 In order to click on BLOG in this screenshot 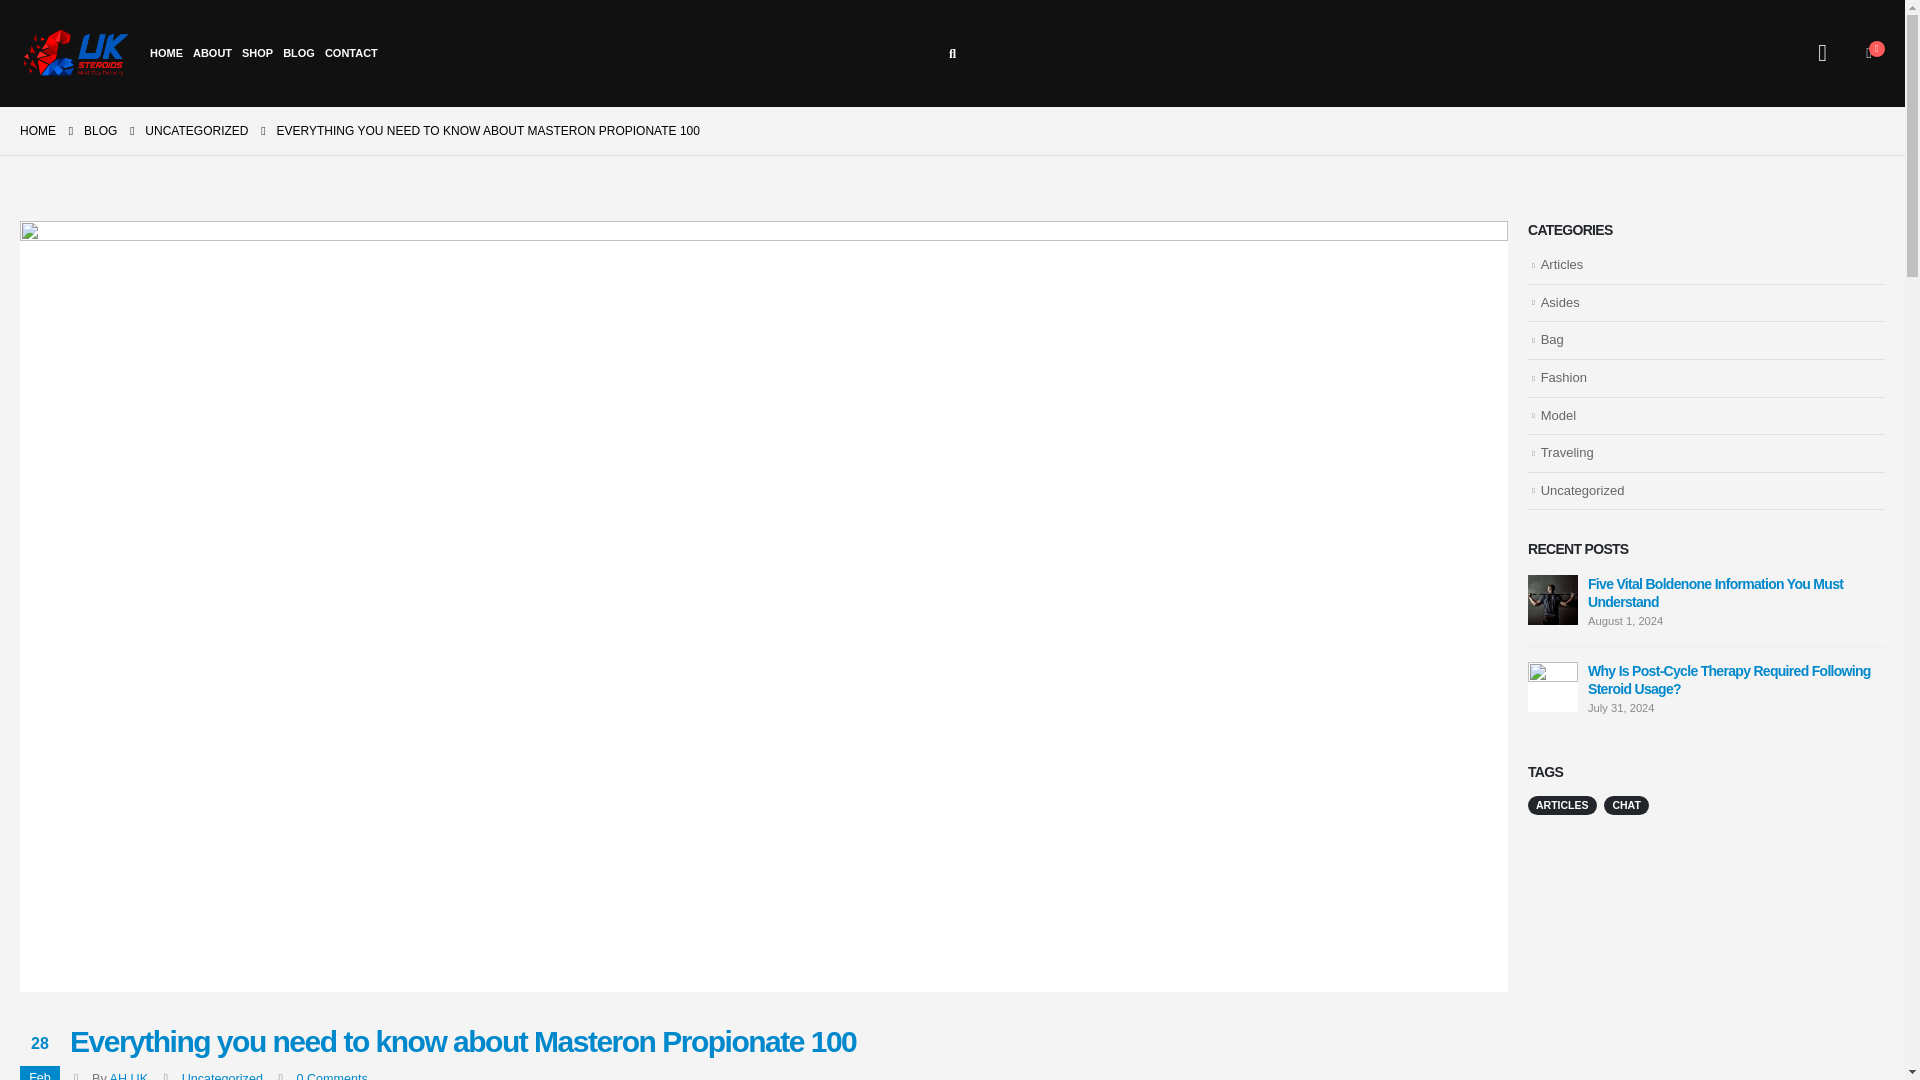, I will do `click(299, 52)`.